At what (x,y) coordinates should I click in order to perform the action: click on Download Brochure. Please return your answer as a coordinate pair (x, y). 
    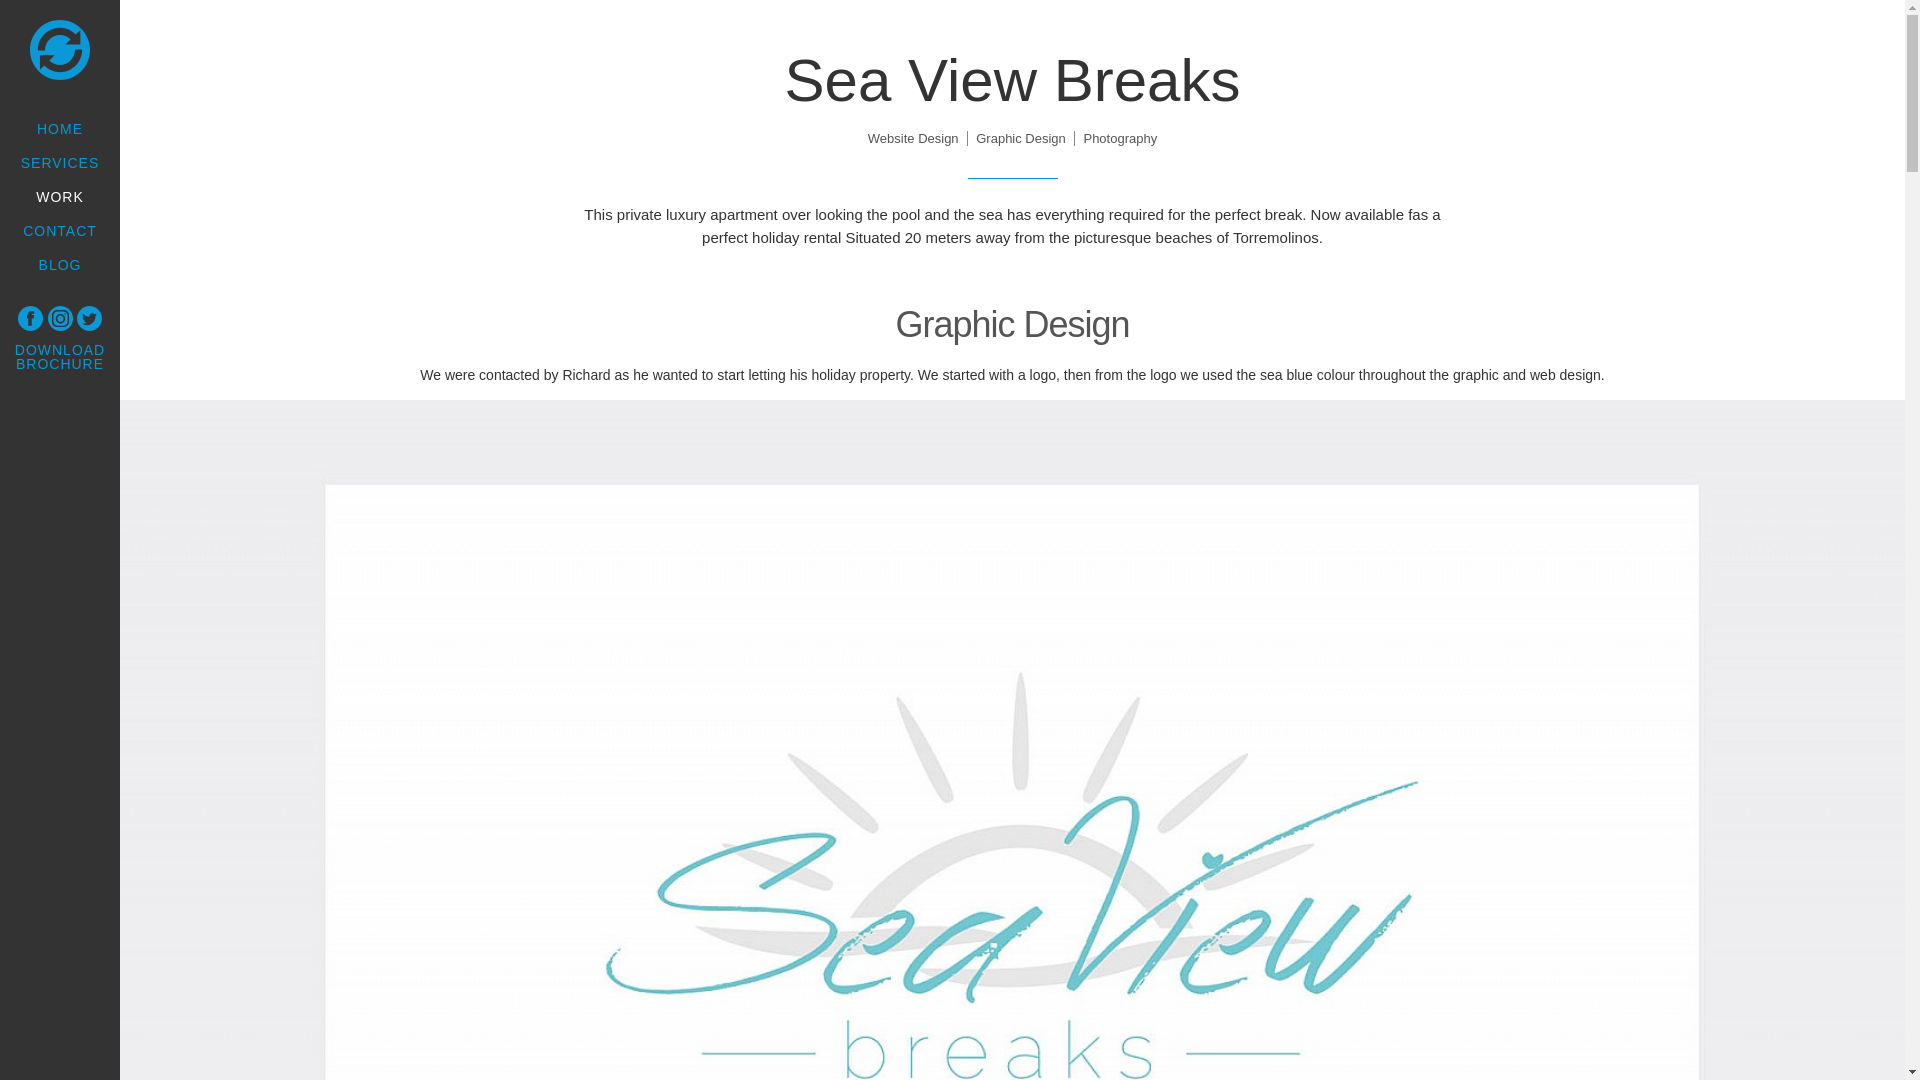
    Looking at the image, I should click on (60, 356).